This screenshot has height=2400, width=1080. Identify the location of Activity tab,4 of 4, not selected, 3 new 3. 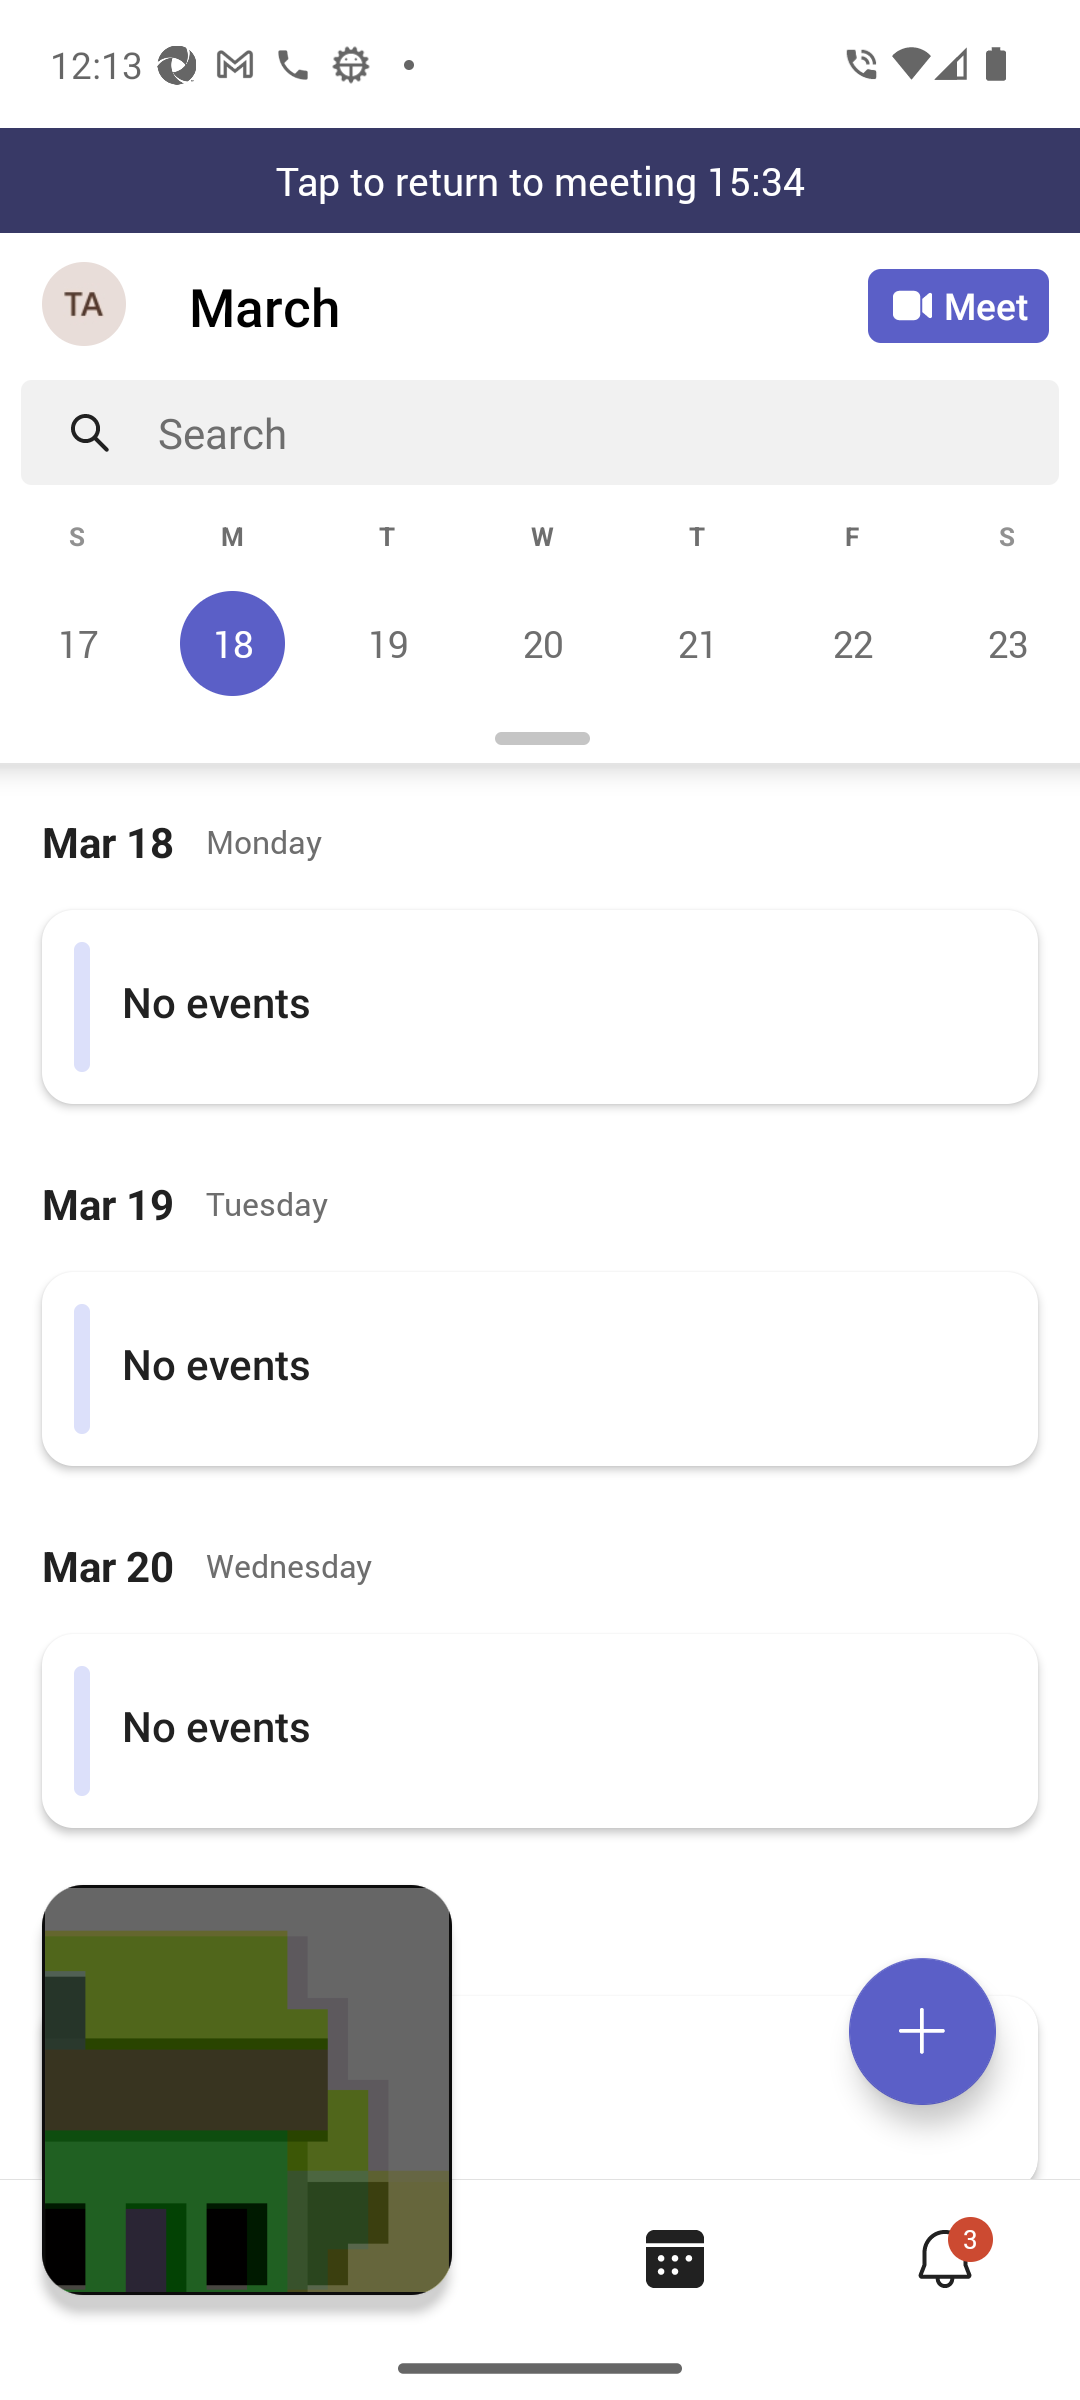
(944, 2258).